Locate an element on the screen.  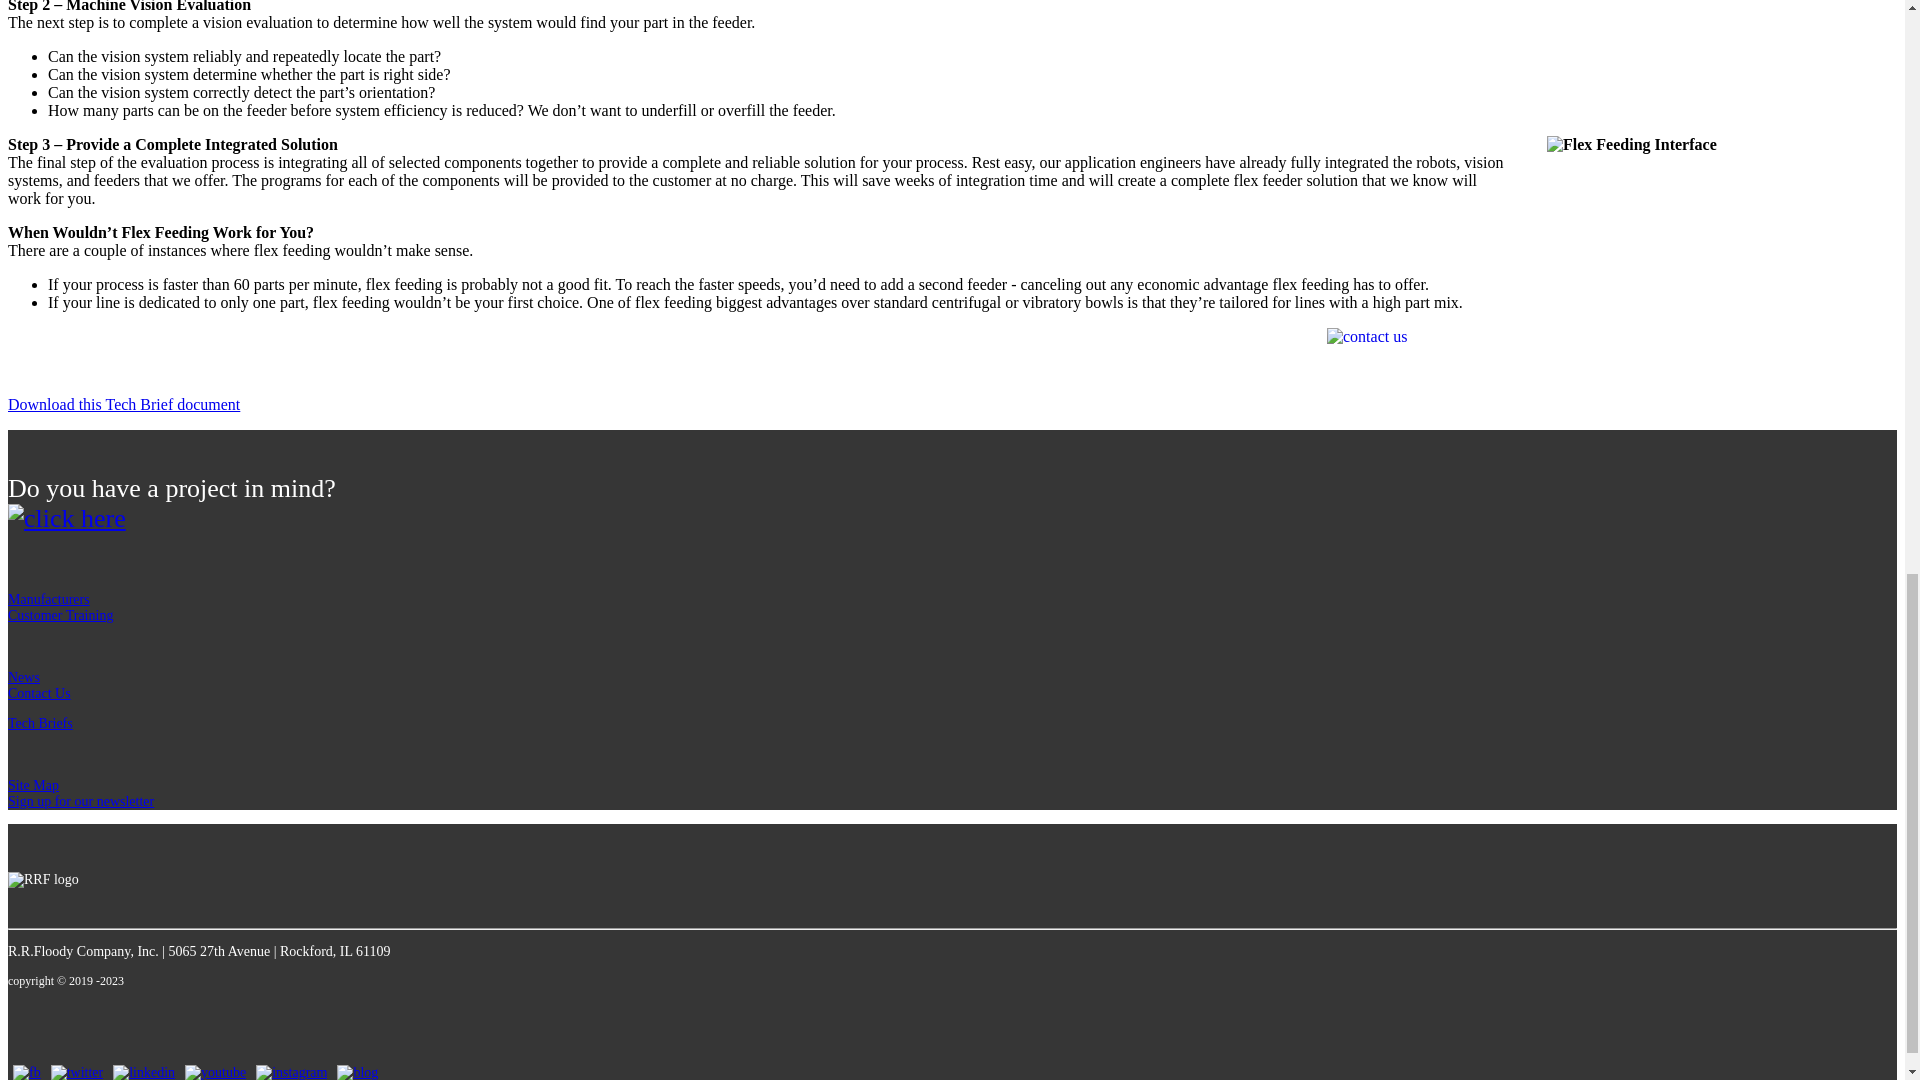
Contact Us is located at coordinates (39, 692).